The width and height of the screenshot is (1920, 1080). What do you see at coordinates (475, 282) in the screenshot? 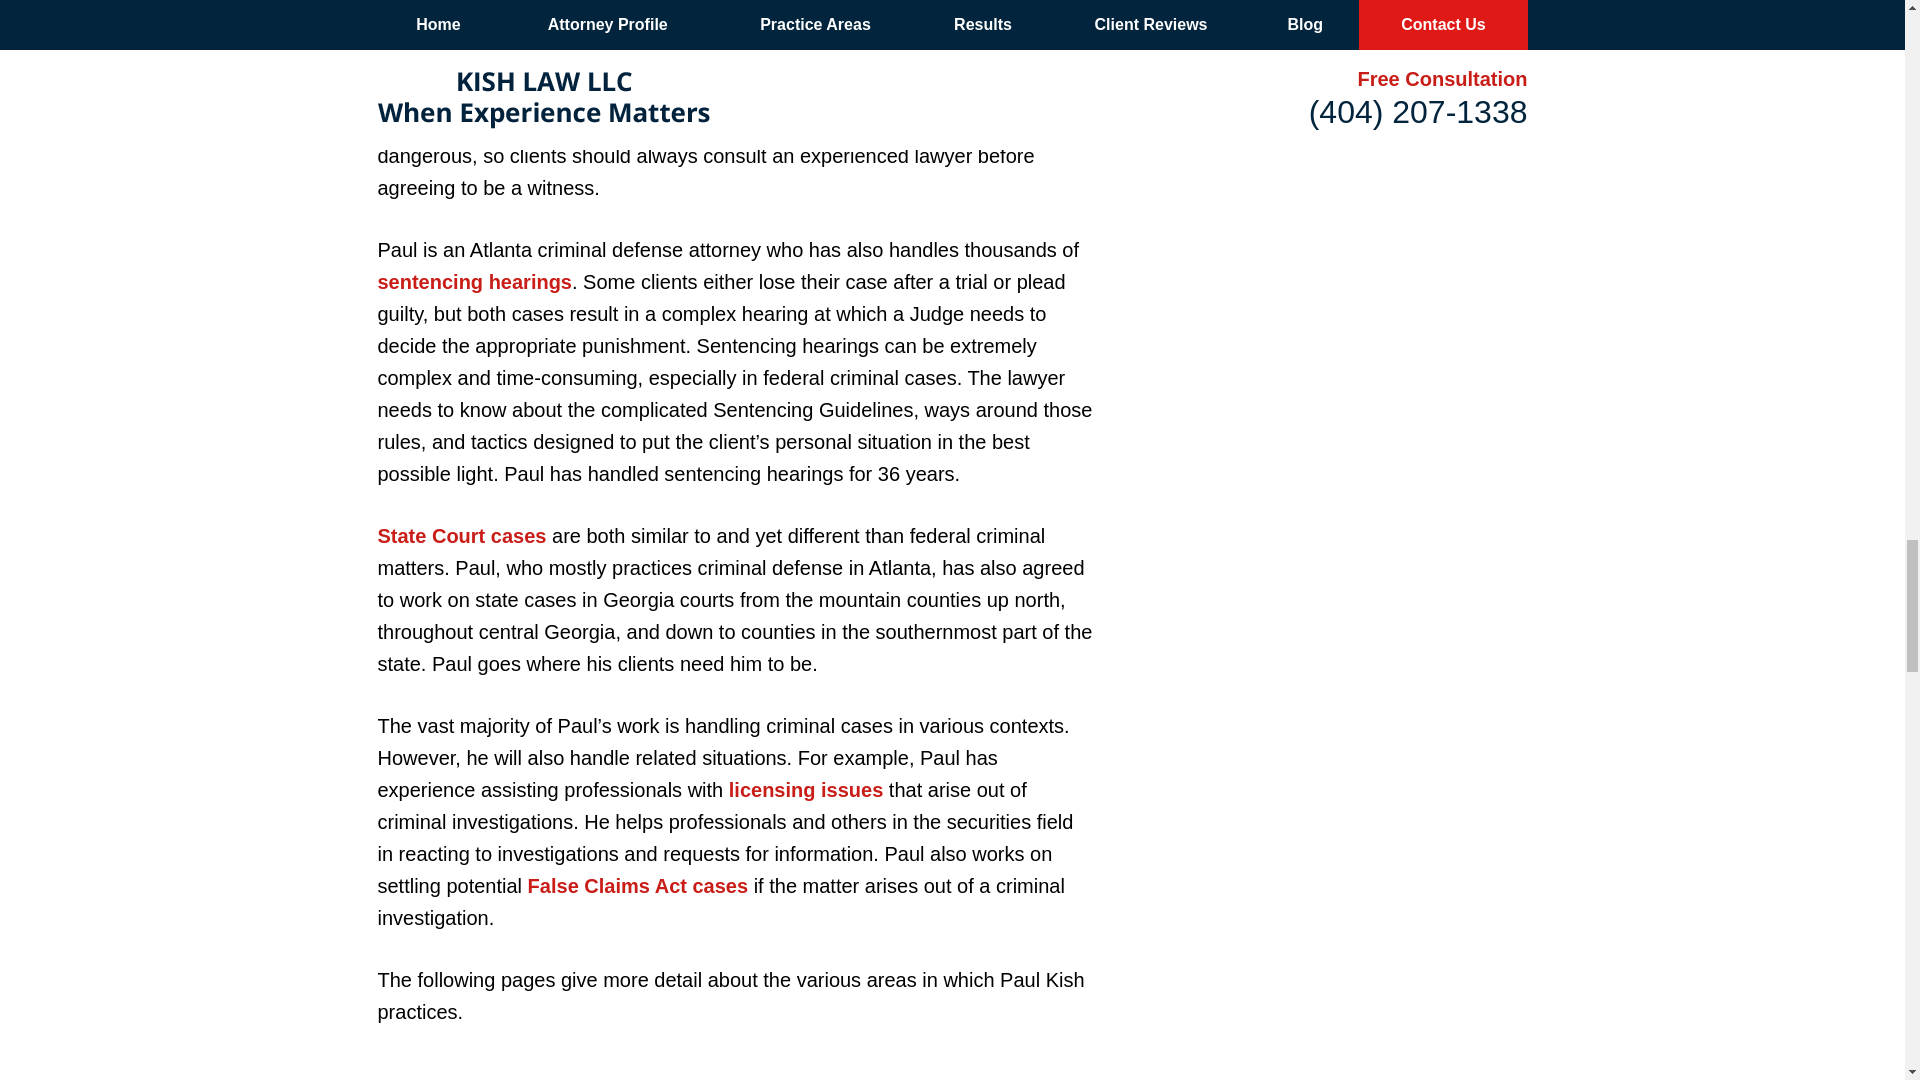
I see `sentencing hearings` at bounding box center [475, 282].